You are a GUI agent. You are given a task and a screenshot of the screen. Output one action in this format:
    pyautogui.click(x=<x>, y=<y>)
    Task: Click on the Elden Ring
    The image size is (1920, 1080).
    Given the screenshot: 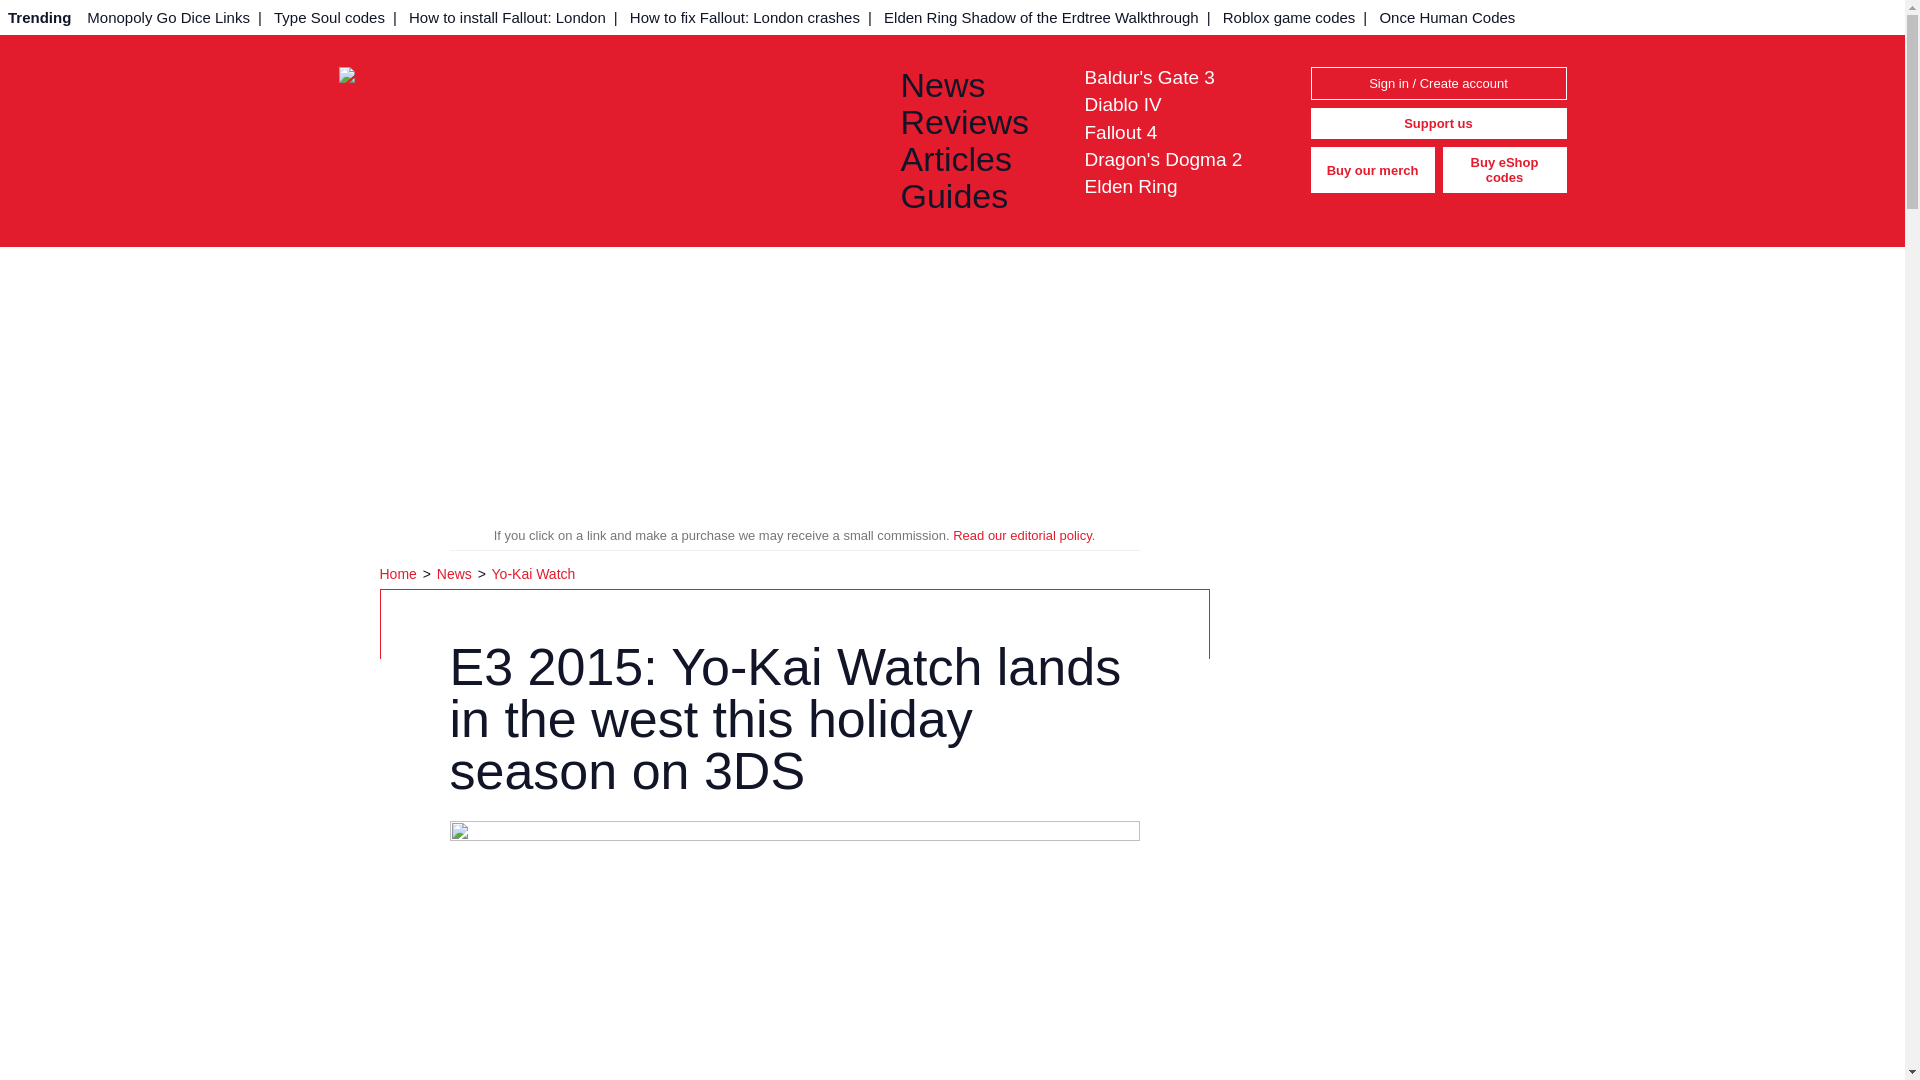 What is the action you would take?
    pyautogui.click(x=1130, y=186)
    